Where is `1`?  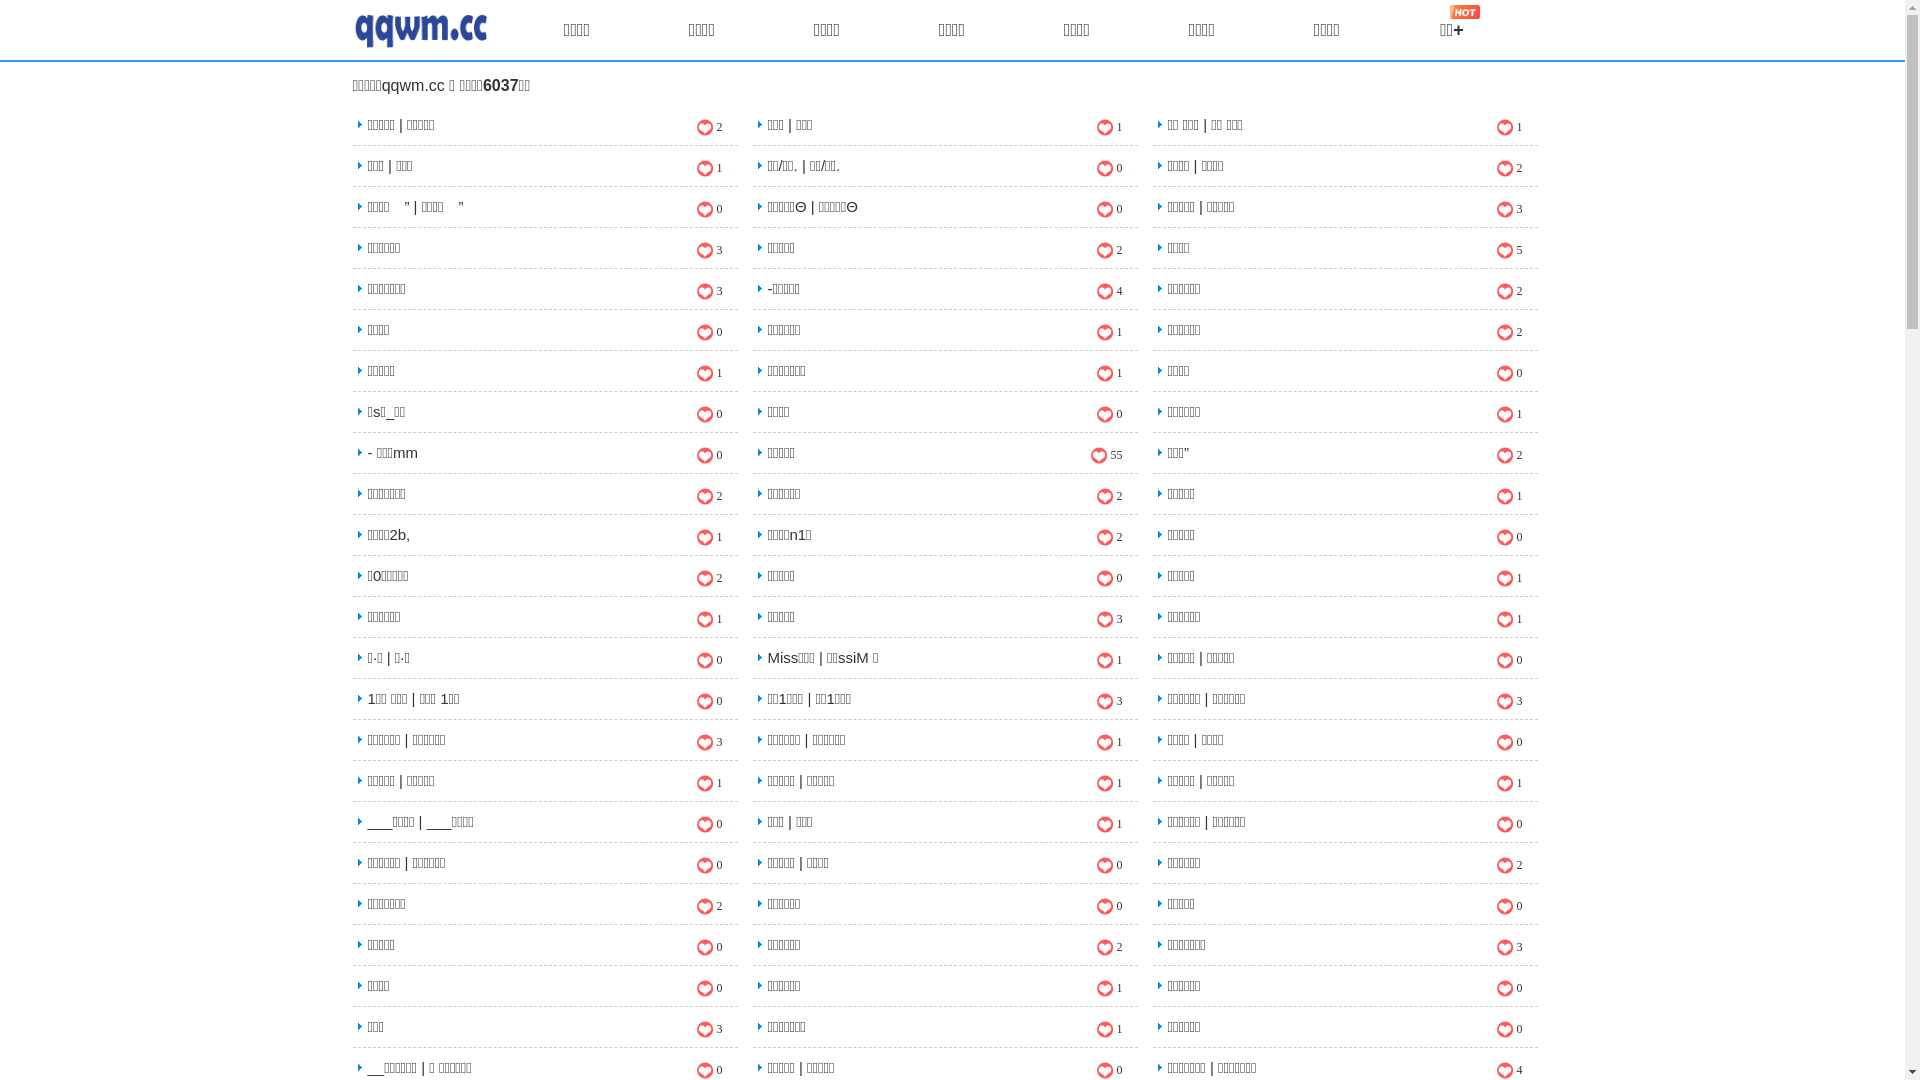 1 is located at coordinates (1509, 496).